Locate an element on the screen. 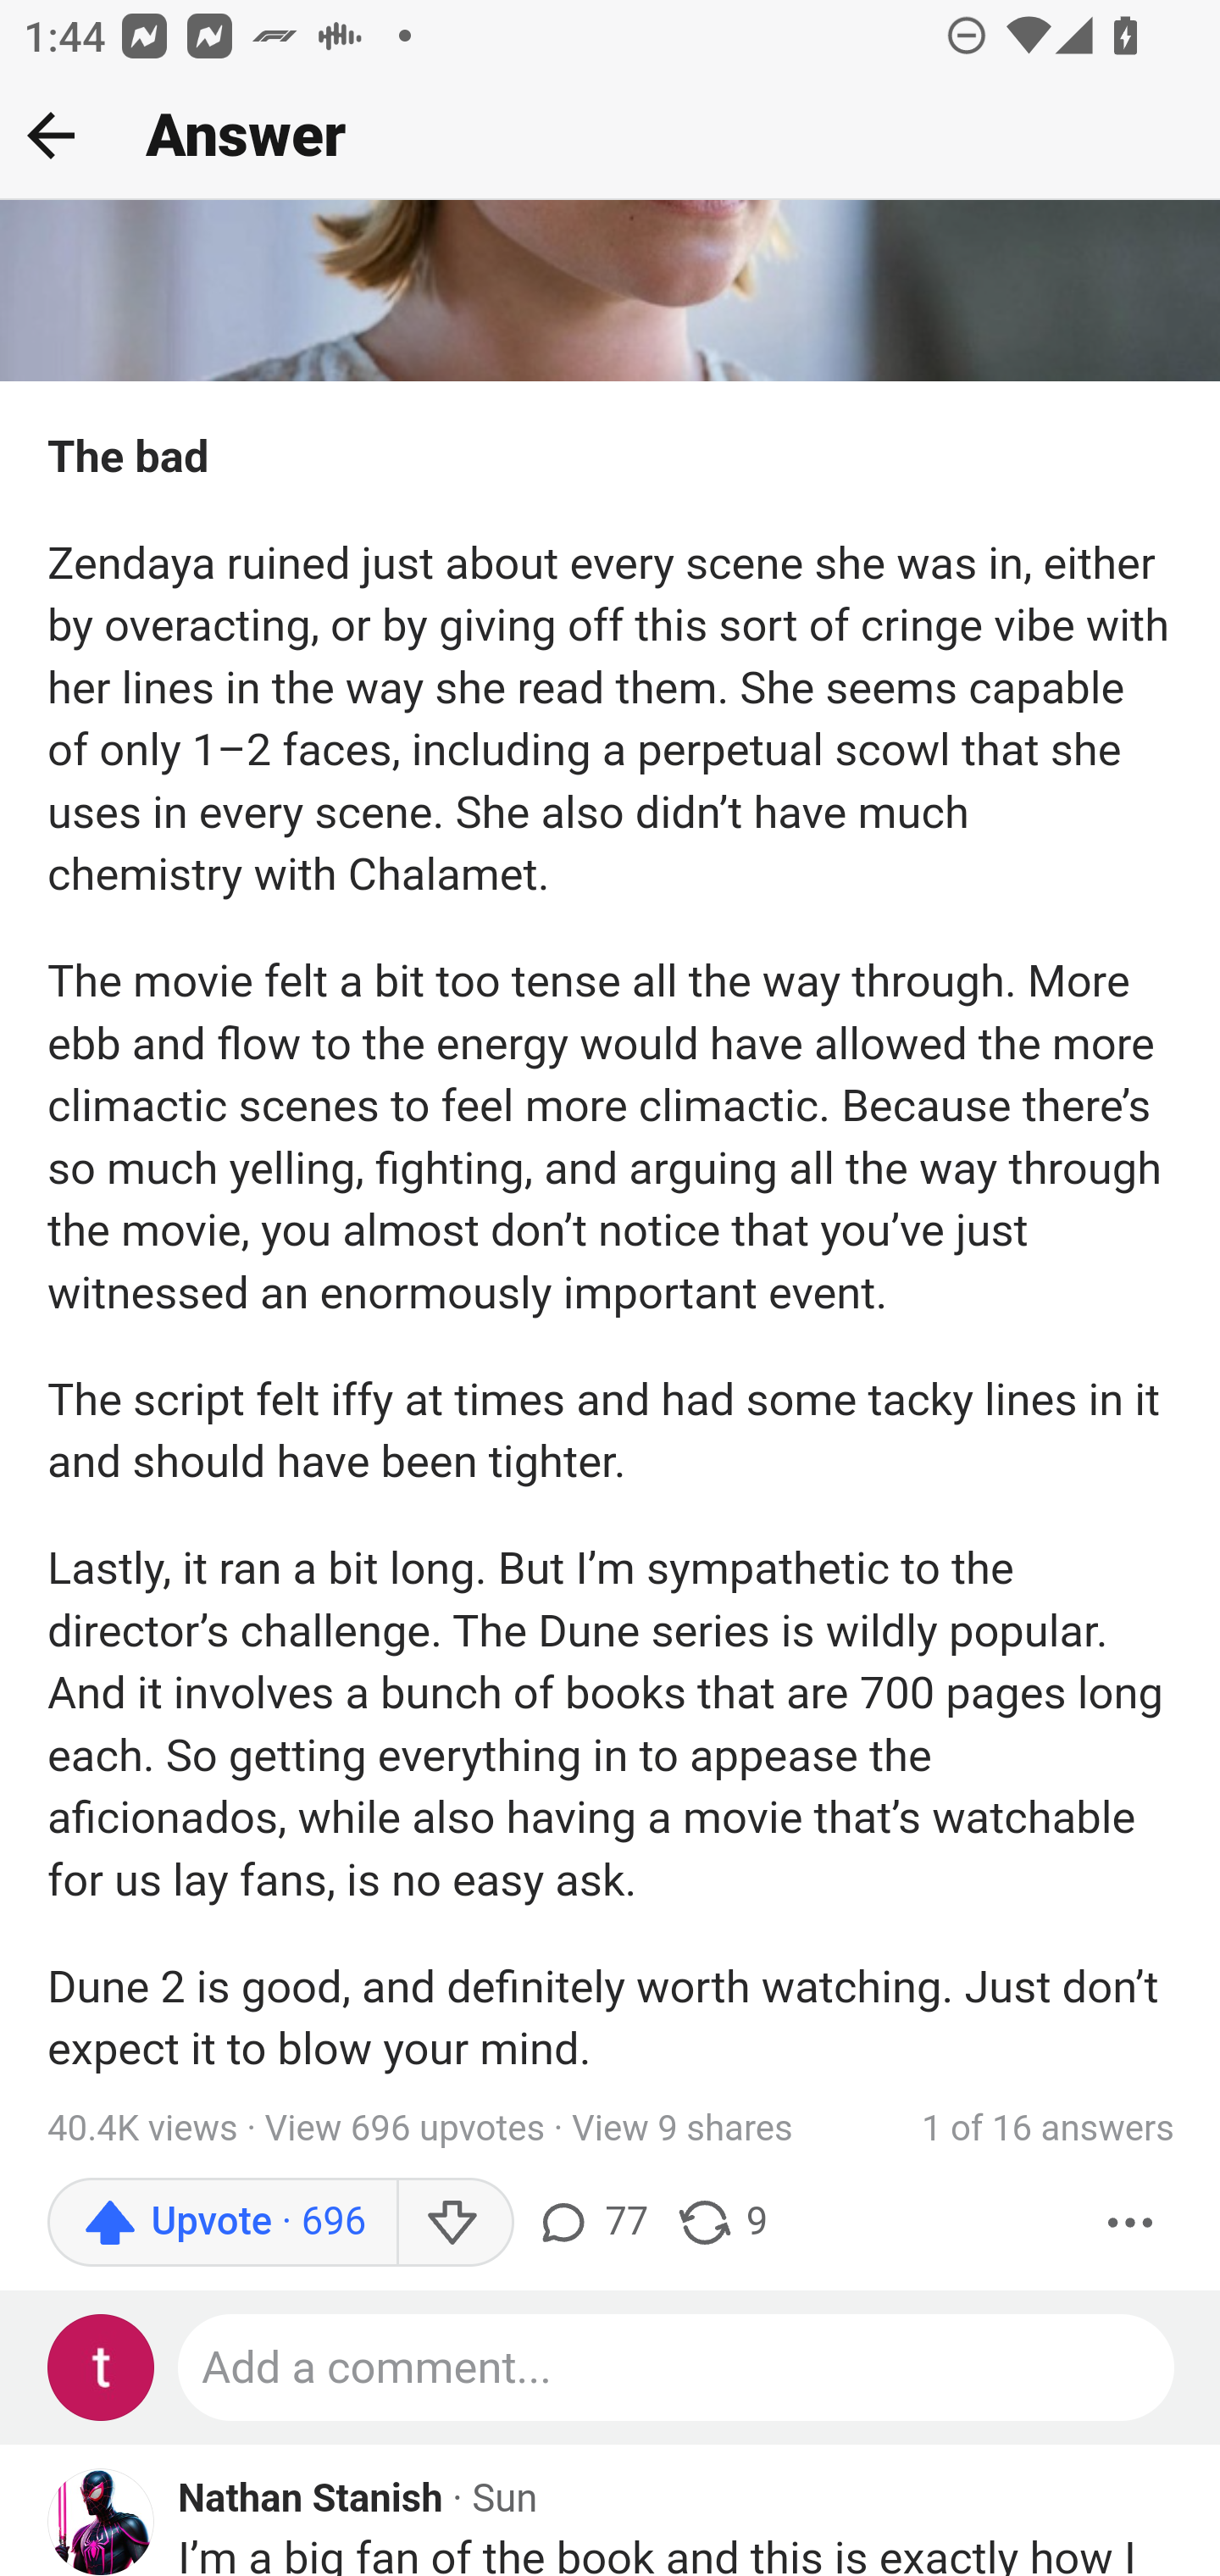 The height and width of the screenshot is (2576, 1220). 1 of 16 answers is located at coordinates (1047, 2130).